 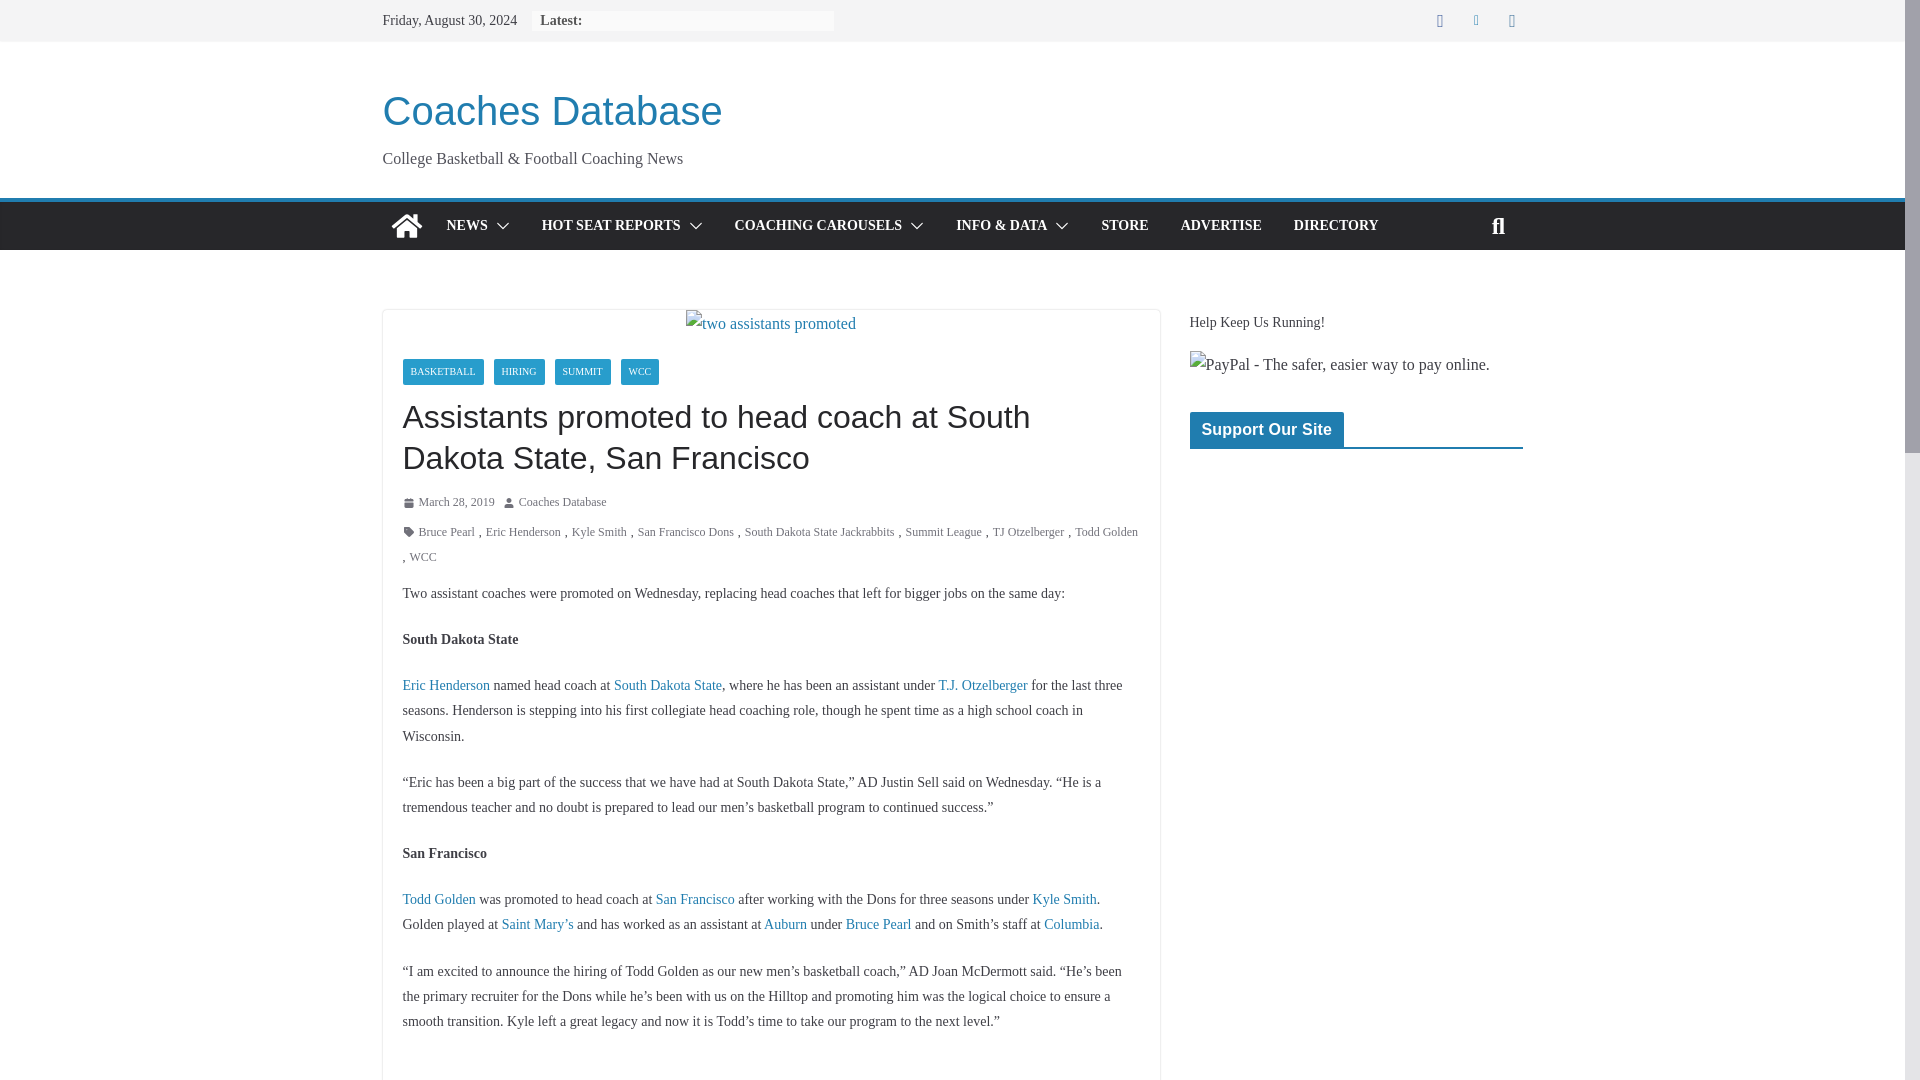 What do you see at coordinates (442, 371) in the screenshot?
I see `BASKETBALL` at bounding box center [442, 371].